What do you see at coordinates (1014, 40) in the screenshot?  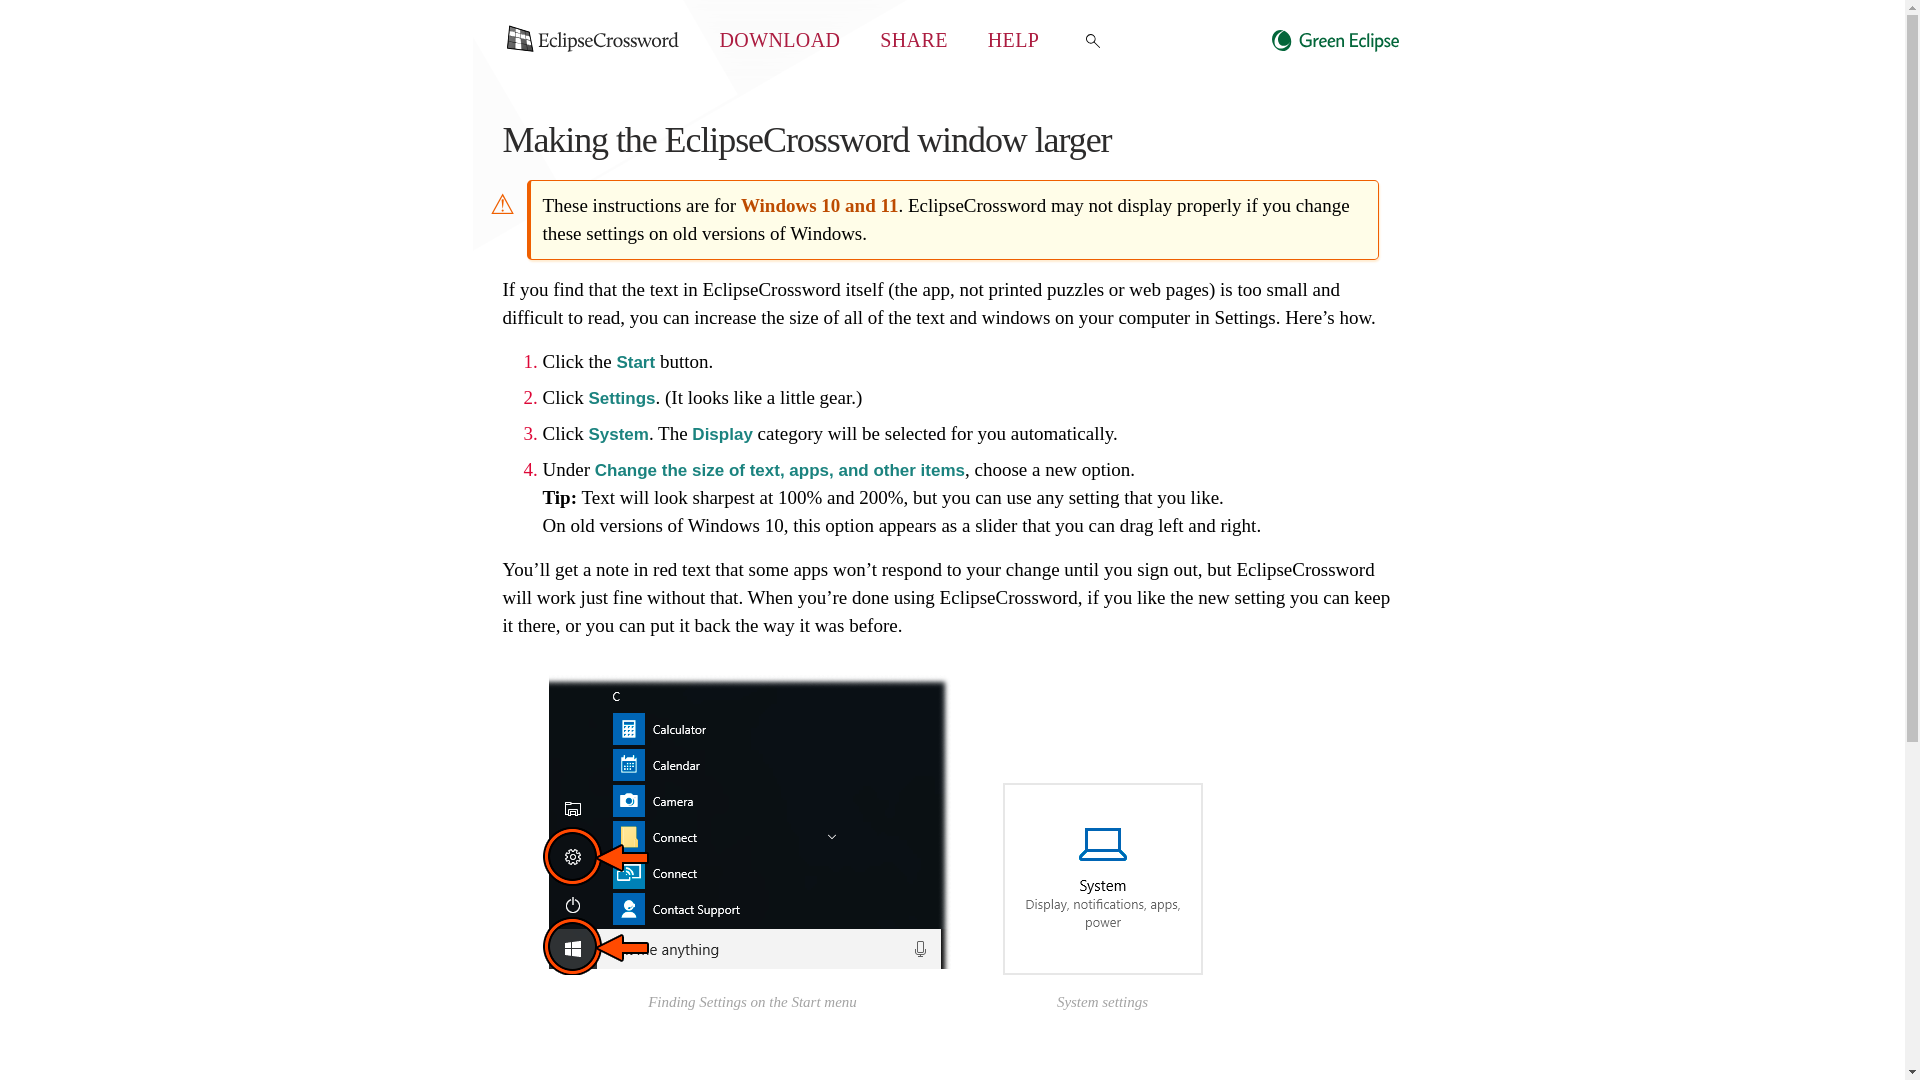 I see `HELP` at bounding box center [1014, 40].